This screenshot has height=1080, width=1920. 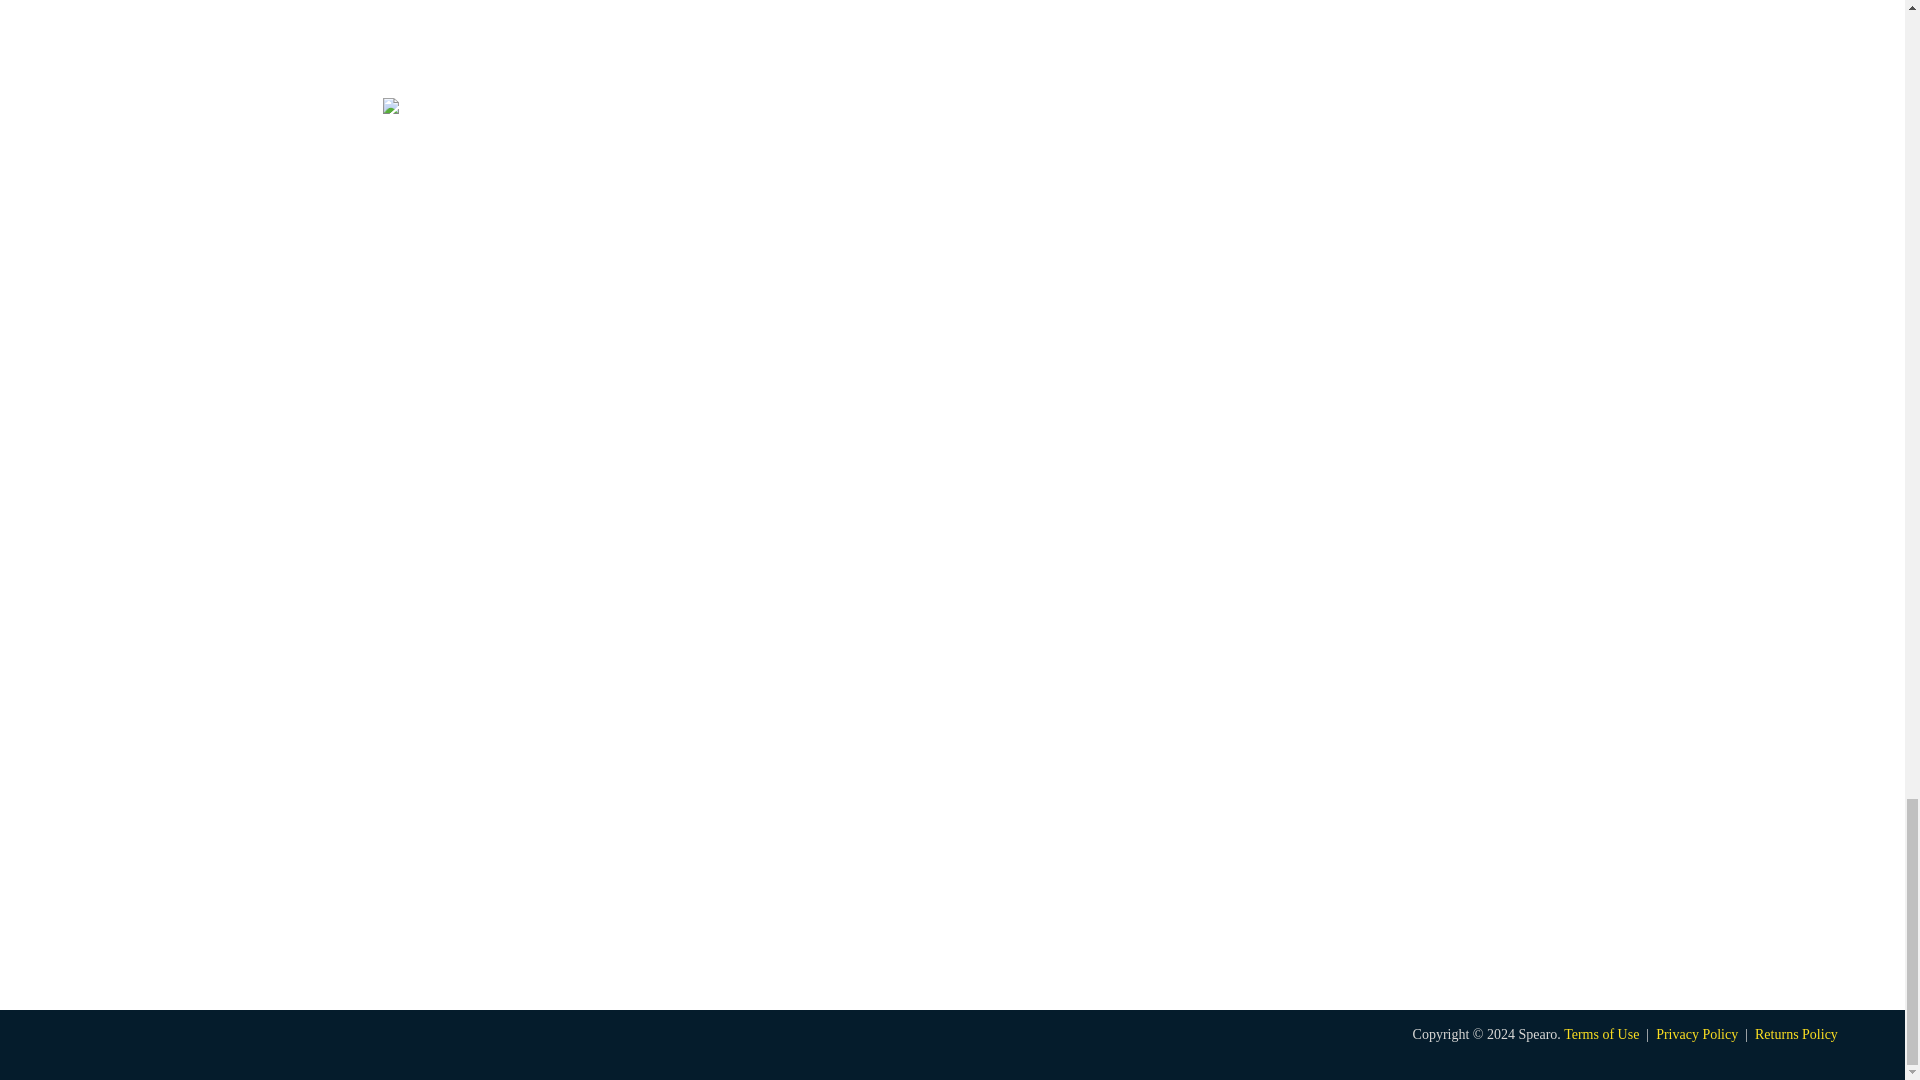 What do you see at coordinates (1604, 1034) in the screenshot?
I see `Terms of Use ` at bounding box center [1604, 1034].